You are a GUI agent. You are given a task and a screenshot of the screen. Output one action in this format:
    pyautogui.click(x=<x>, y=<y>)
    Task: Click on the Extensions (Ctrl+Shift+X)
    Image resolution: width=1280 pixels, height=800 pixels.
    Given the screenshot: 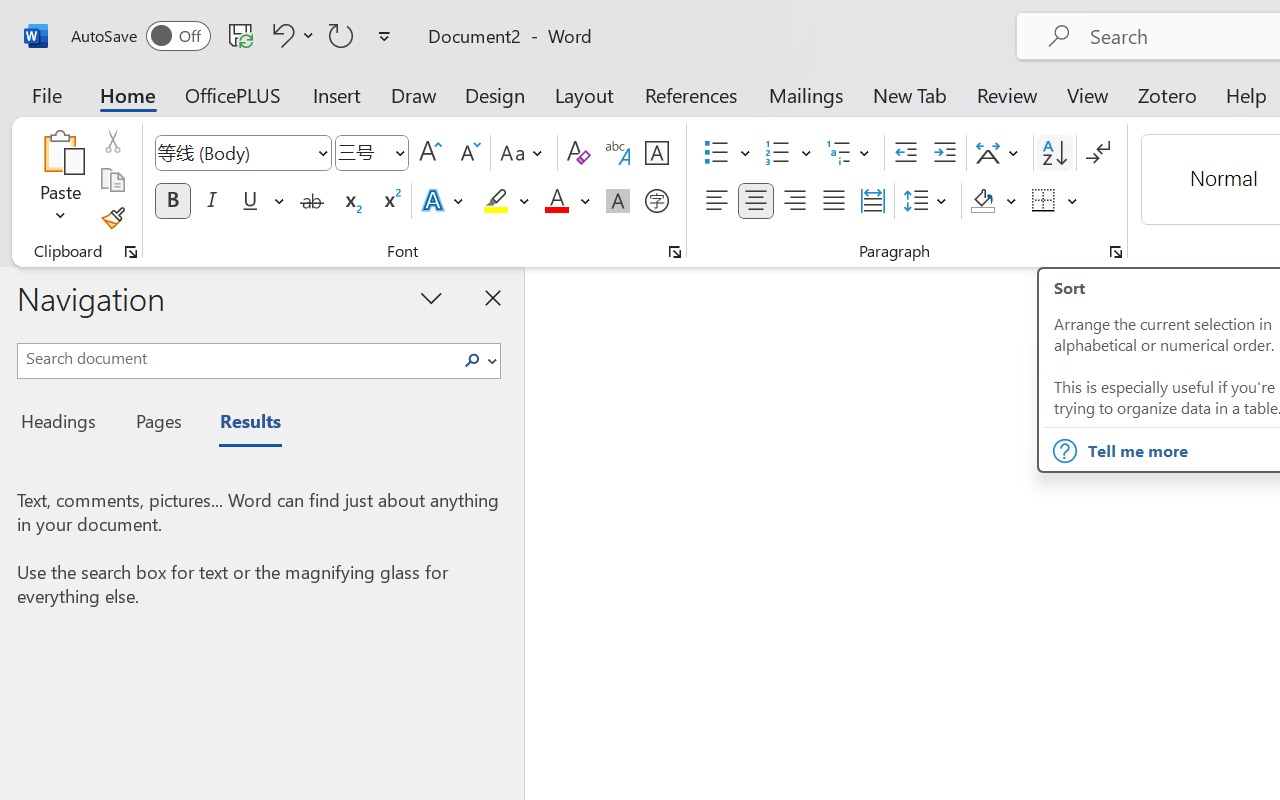 What is the action you would take?
    pyautogui.click(x=24, y=278)
    